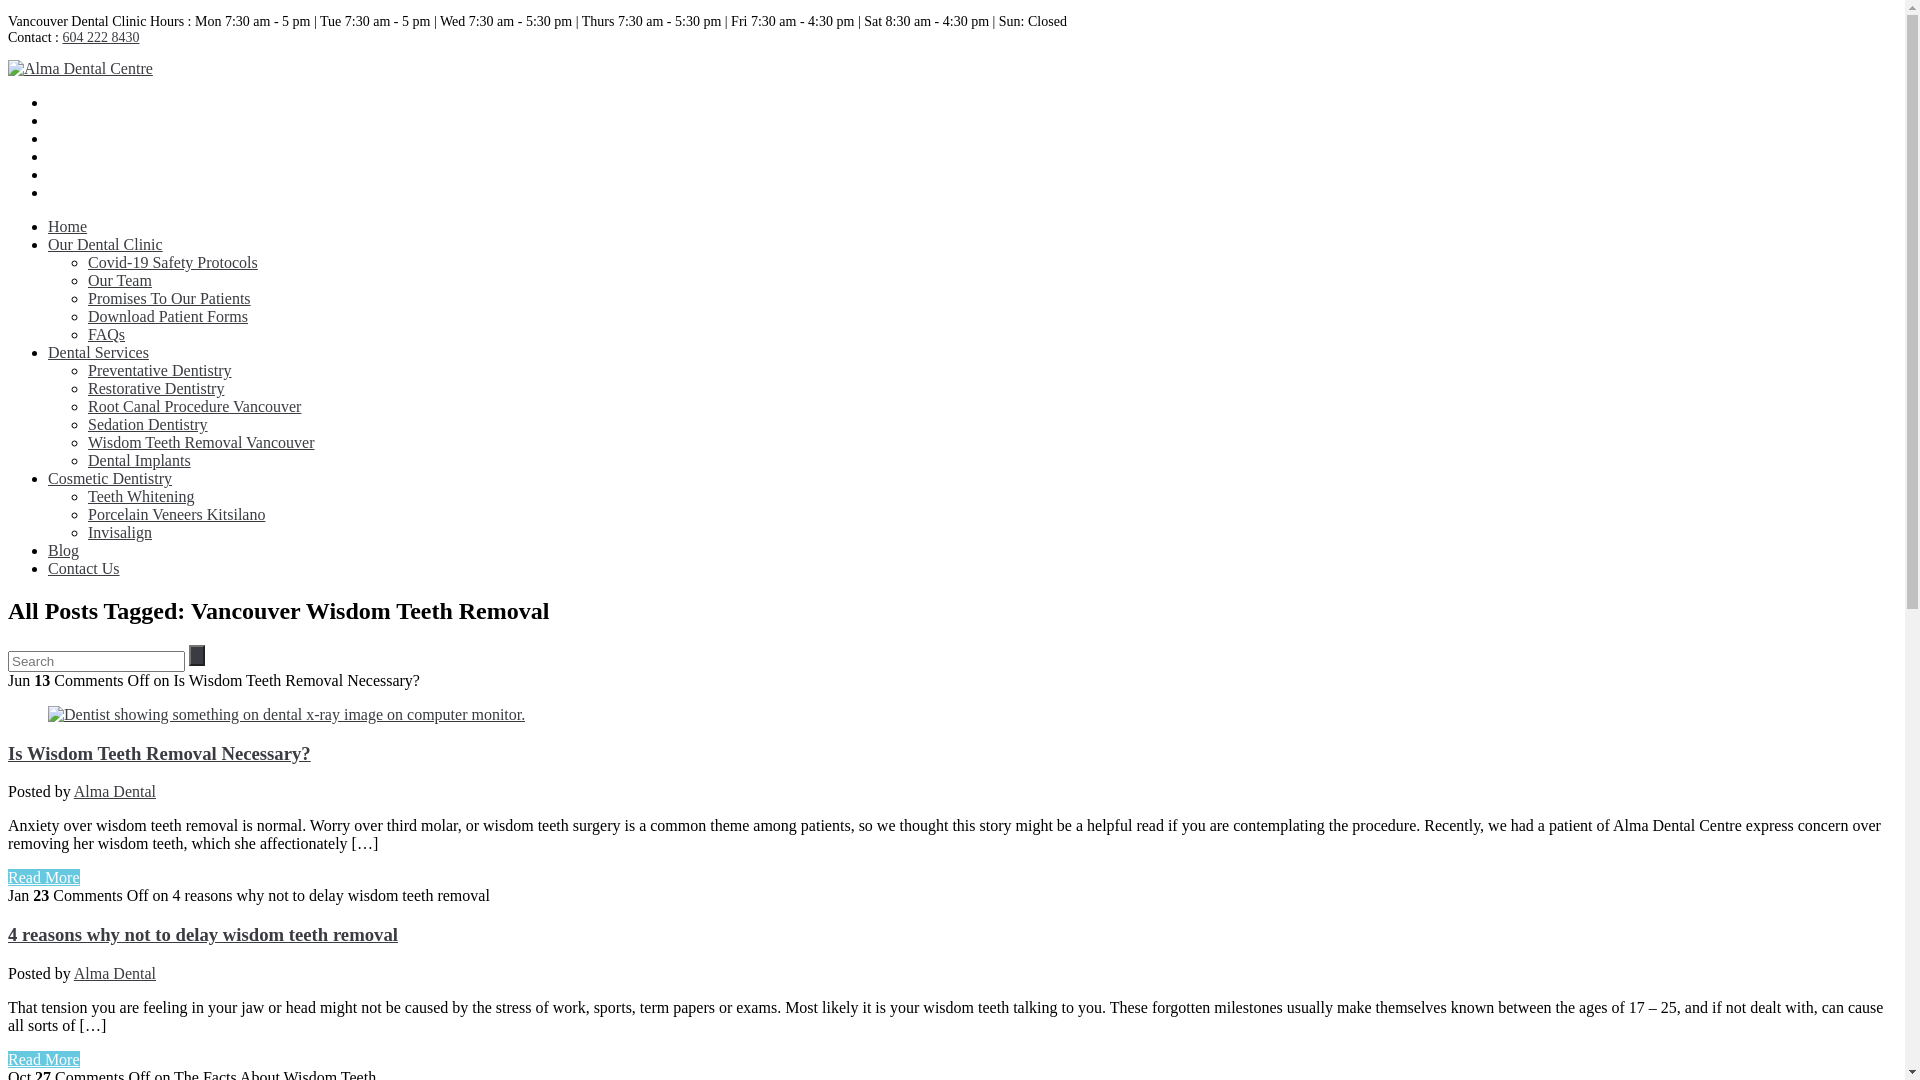 The height and width of the screenshot is (1080, 1920). Describe the element at coordinates (110, 478) in the screenshot. I see `Cosmetic Dentistry` at that location.